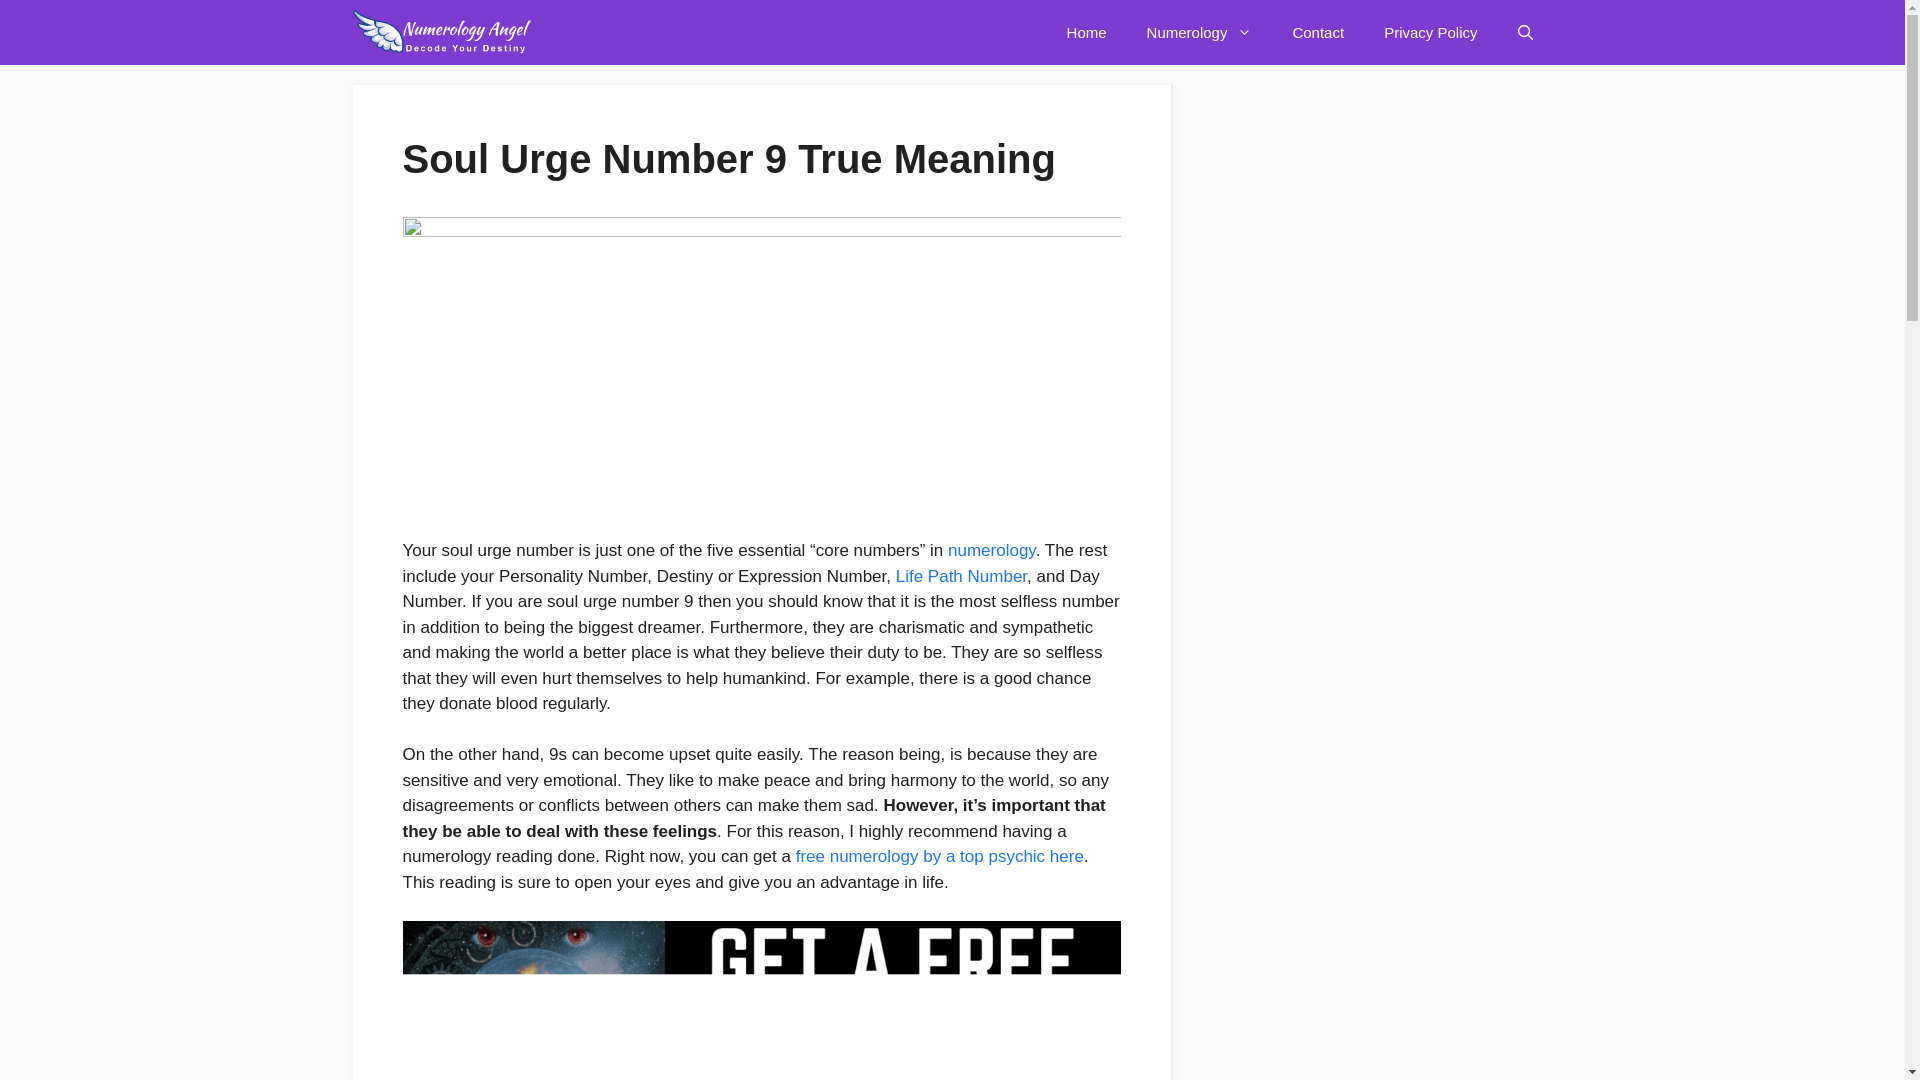 The width and height of the screenshot is (1920, 1080). I want to click on Contact, so click(1317, 32).